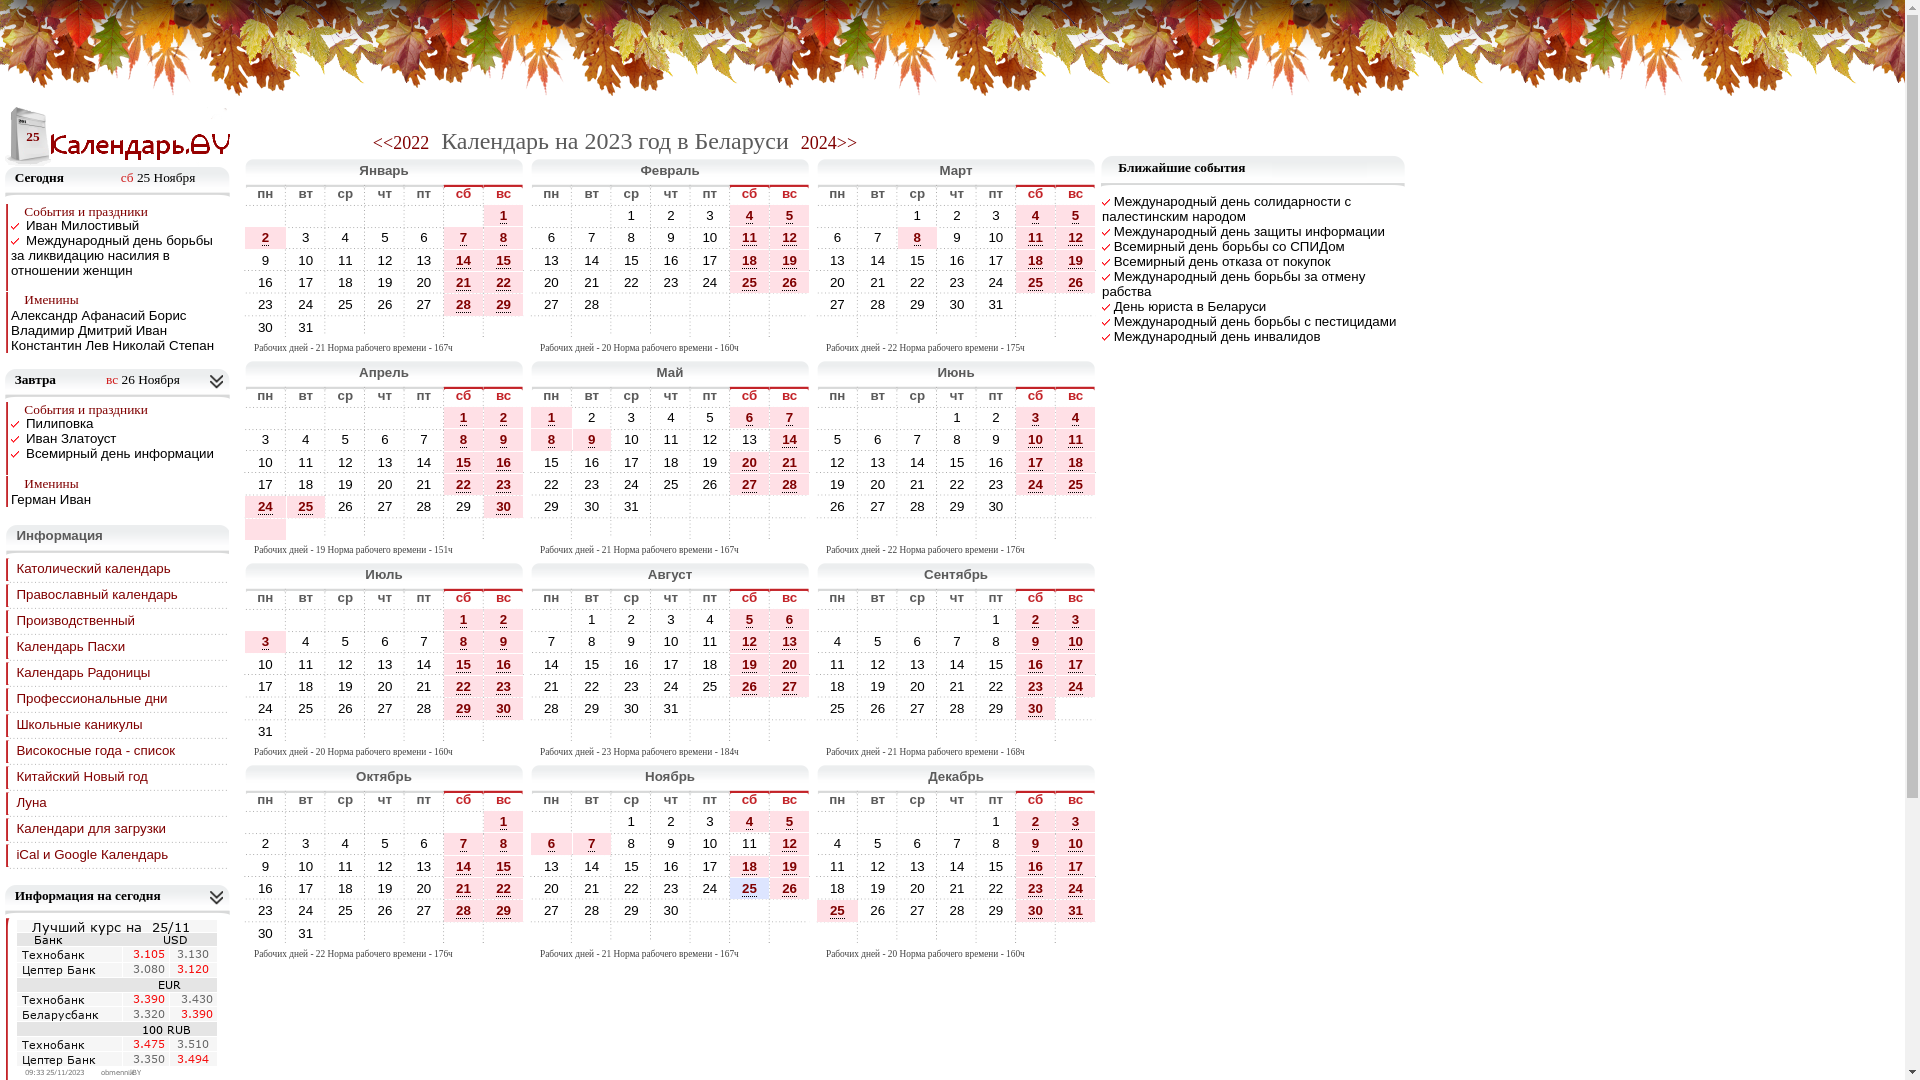  I want to click on 19, so click(838, 484).